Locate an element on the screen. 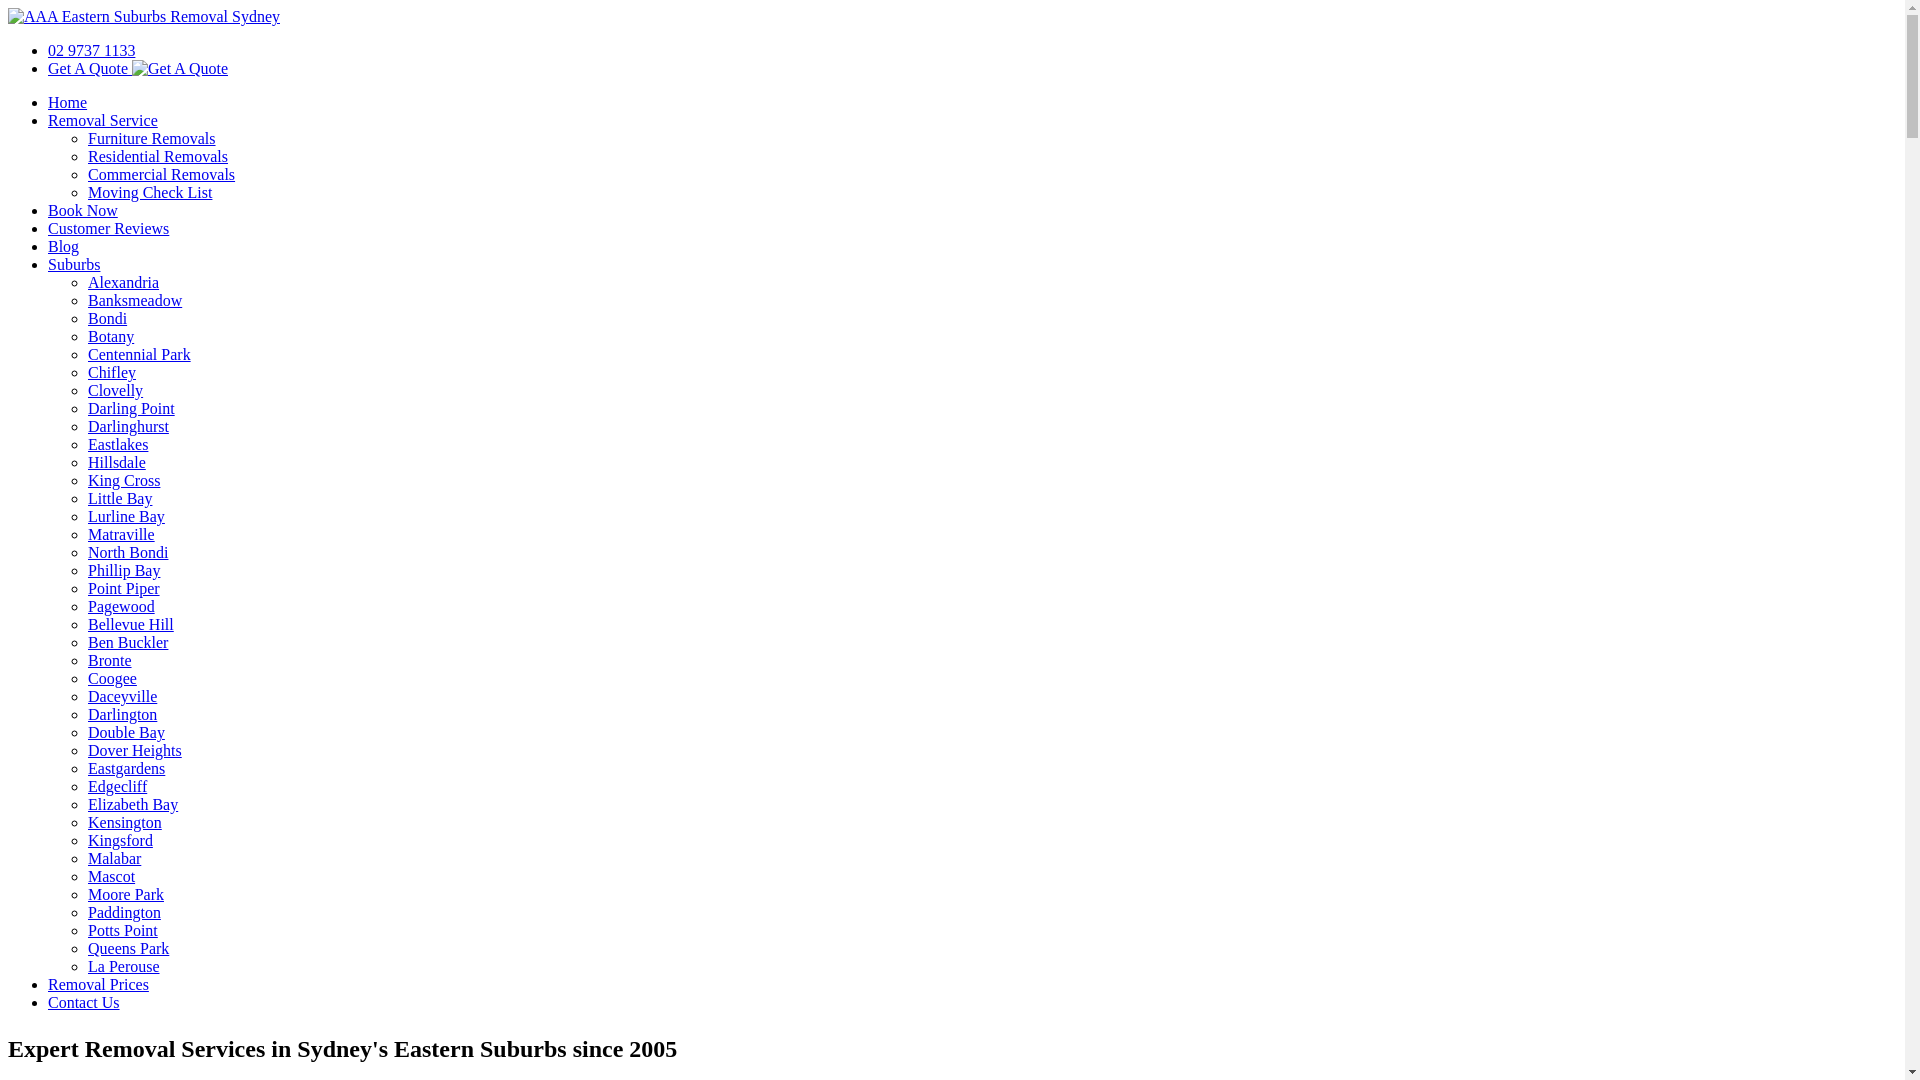 The image size is (1920, 1080). Double Bay is located at coordinates (126, 732).